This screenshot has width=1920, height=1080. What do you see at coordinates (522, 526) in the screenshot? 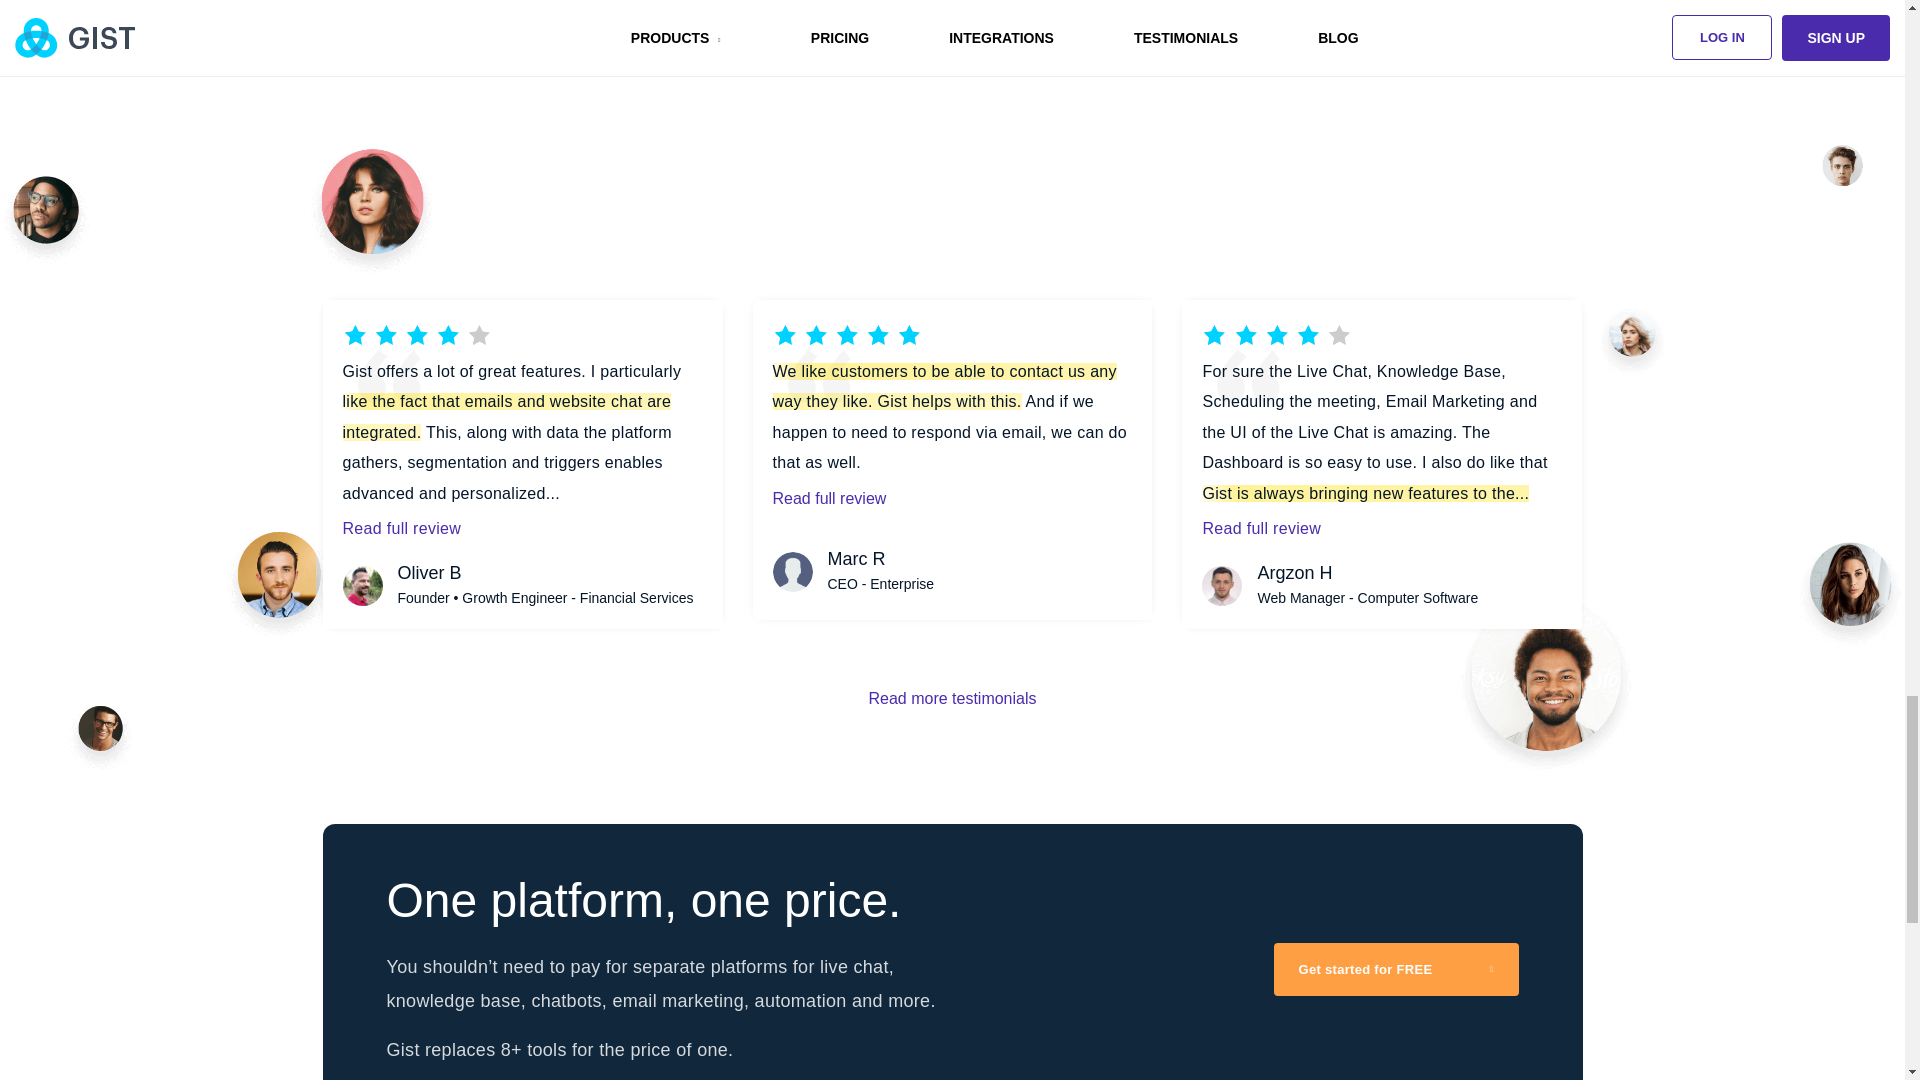
I see `Read full review` at bounding box center [522, 526].